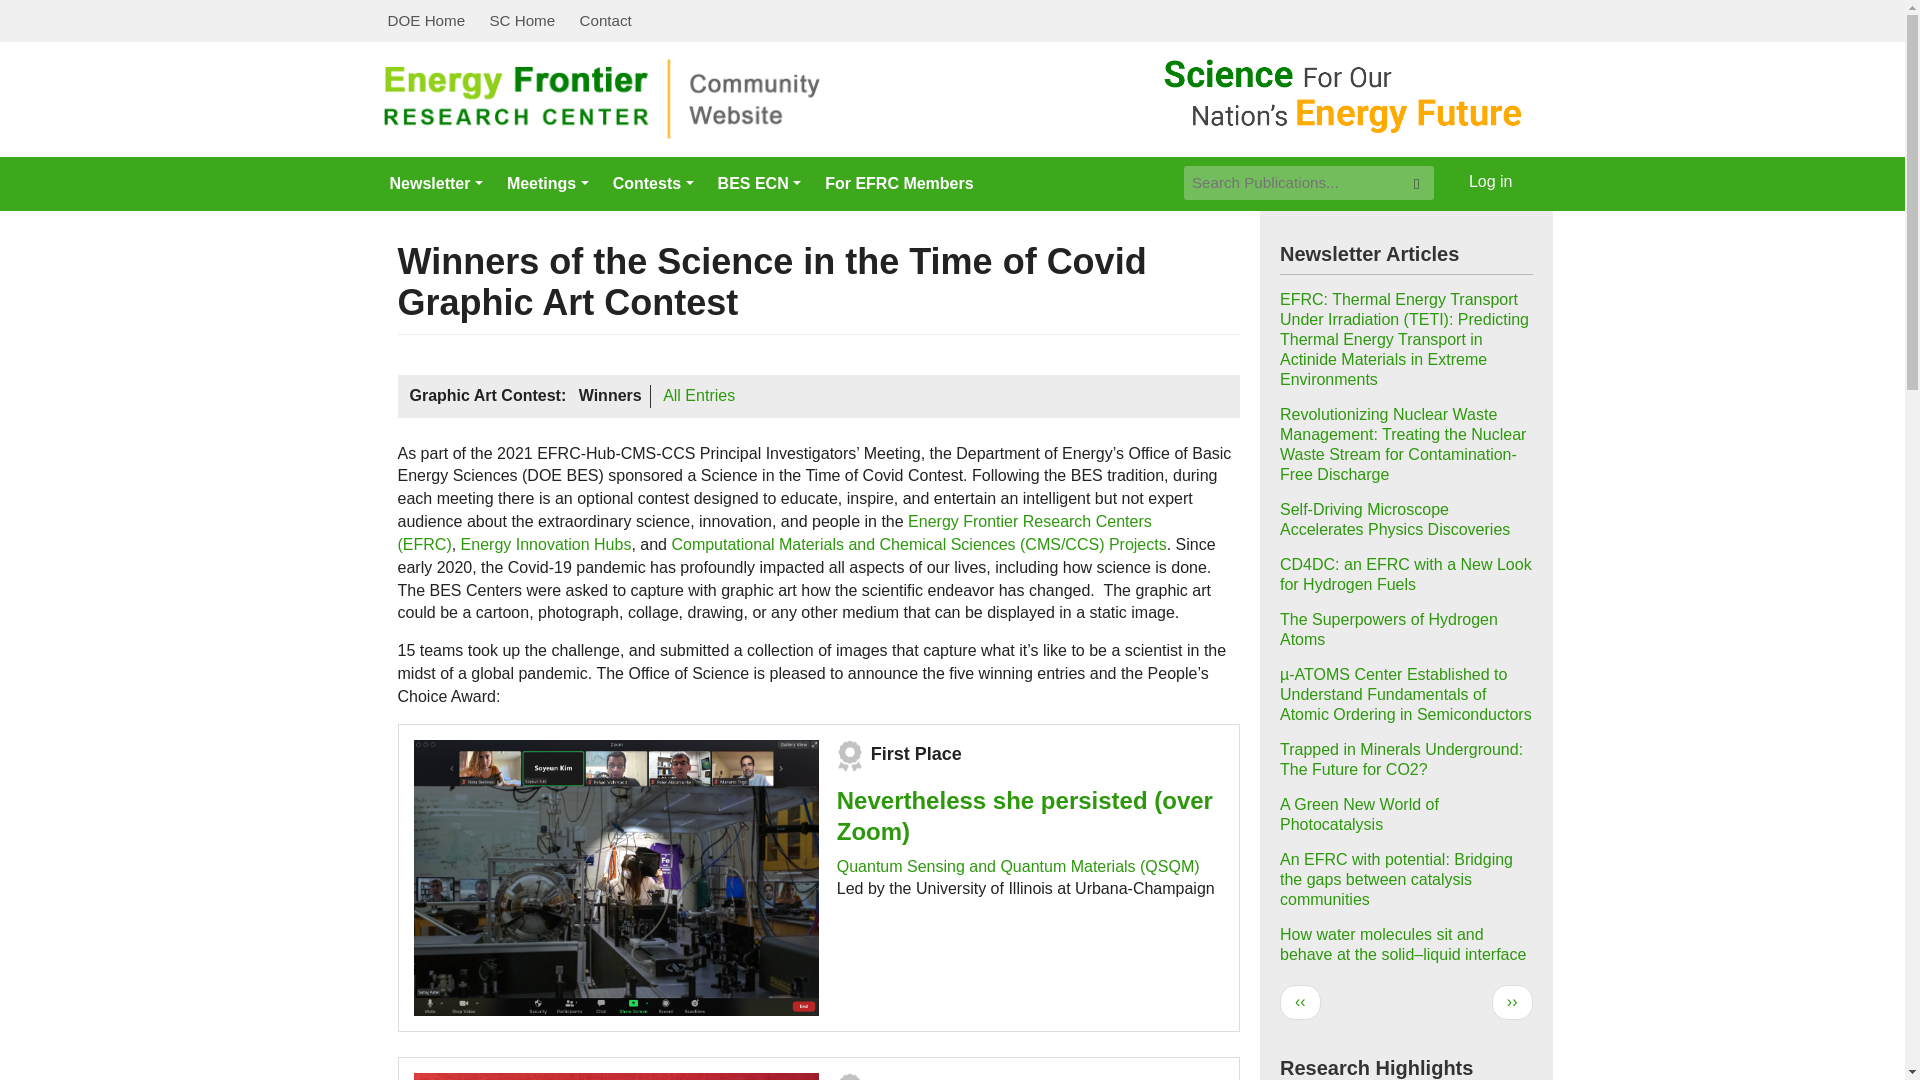  Describe the element at coordinates (1300, 1002) in the screenshot. I see `Go to previous page` at that location.